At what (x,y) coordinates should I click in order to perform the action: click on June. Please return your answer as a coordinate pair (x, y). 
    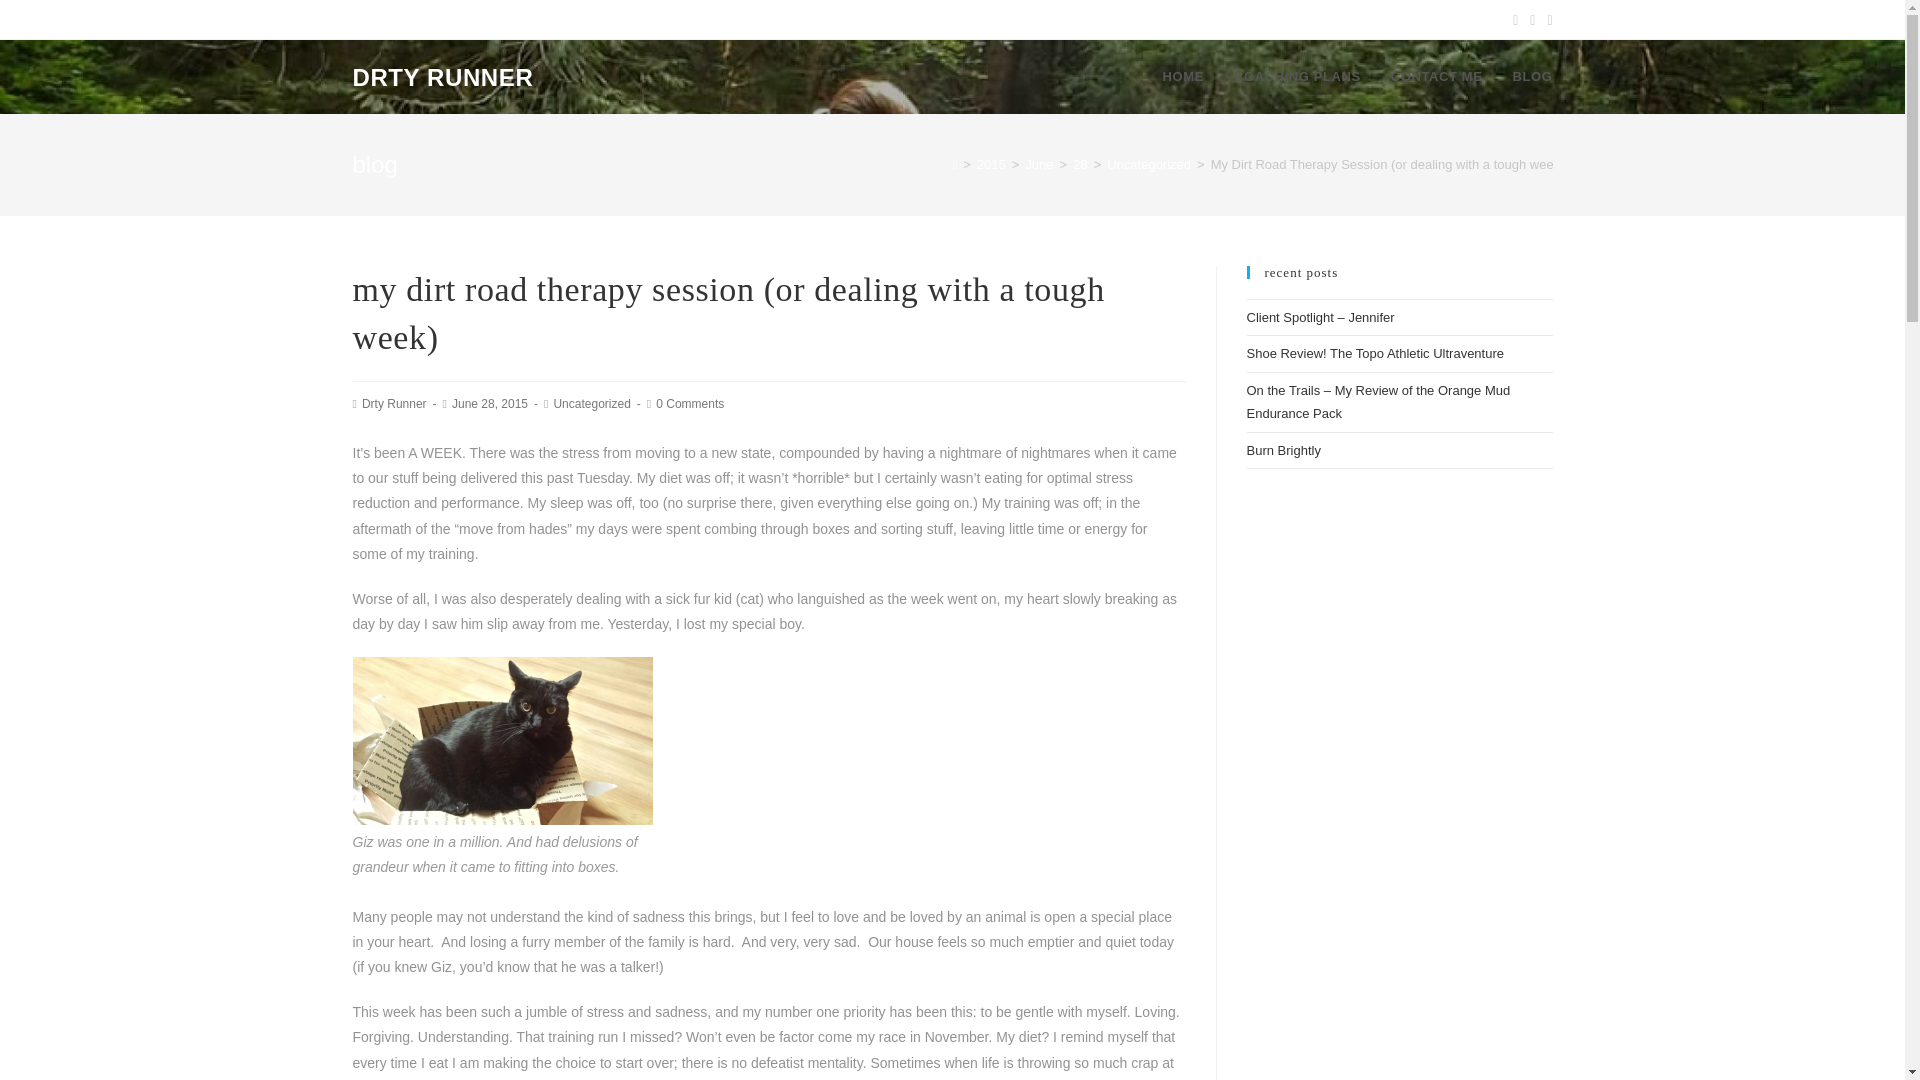
    Looking at the image, I should click on (1038, 164).